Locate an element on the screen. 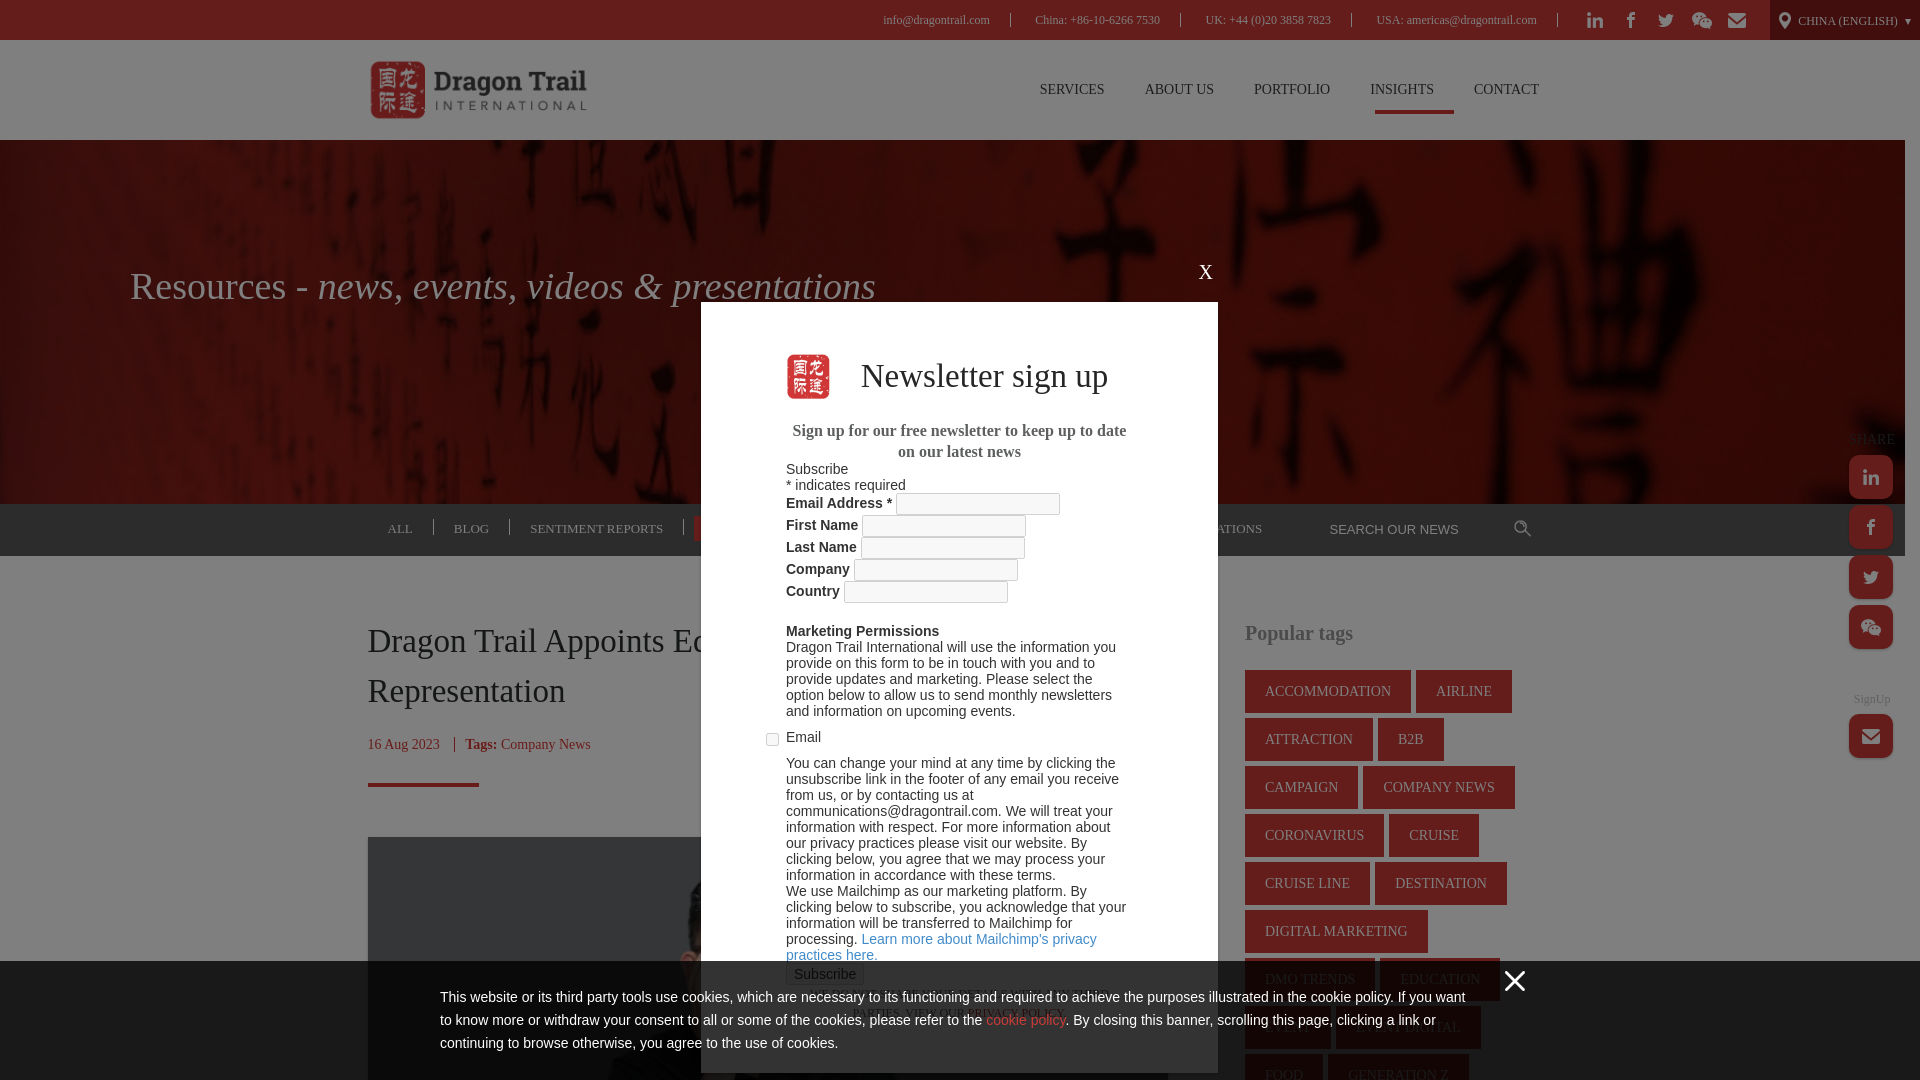  ALL is located at coordinates (400, 528).